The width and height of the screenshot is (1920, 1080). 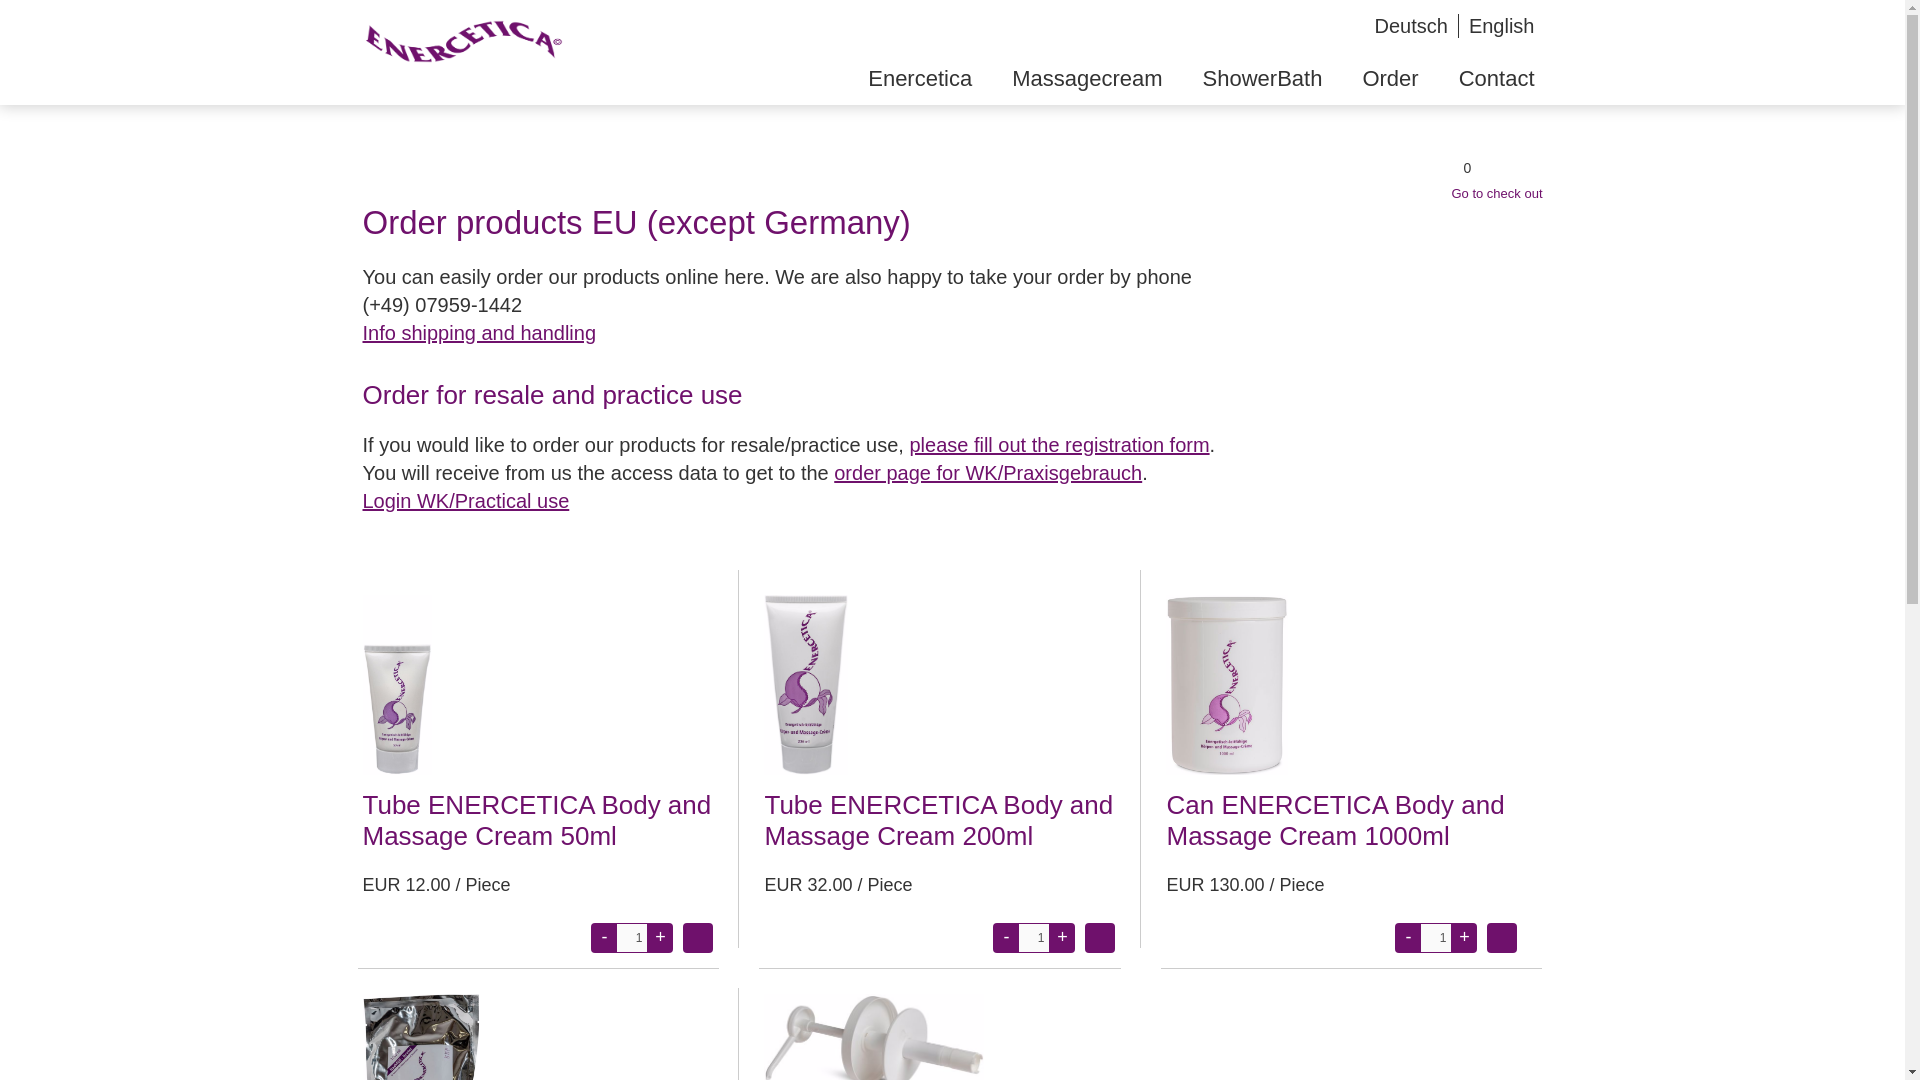 I want to click on 1, so click(x=1436, y=938).